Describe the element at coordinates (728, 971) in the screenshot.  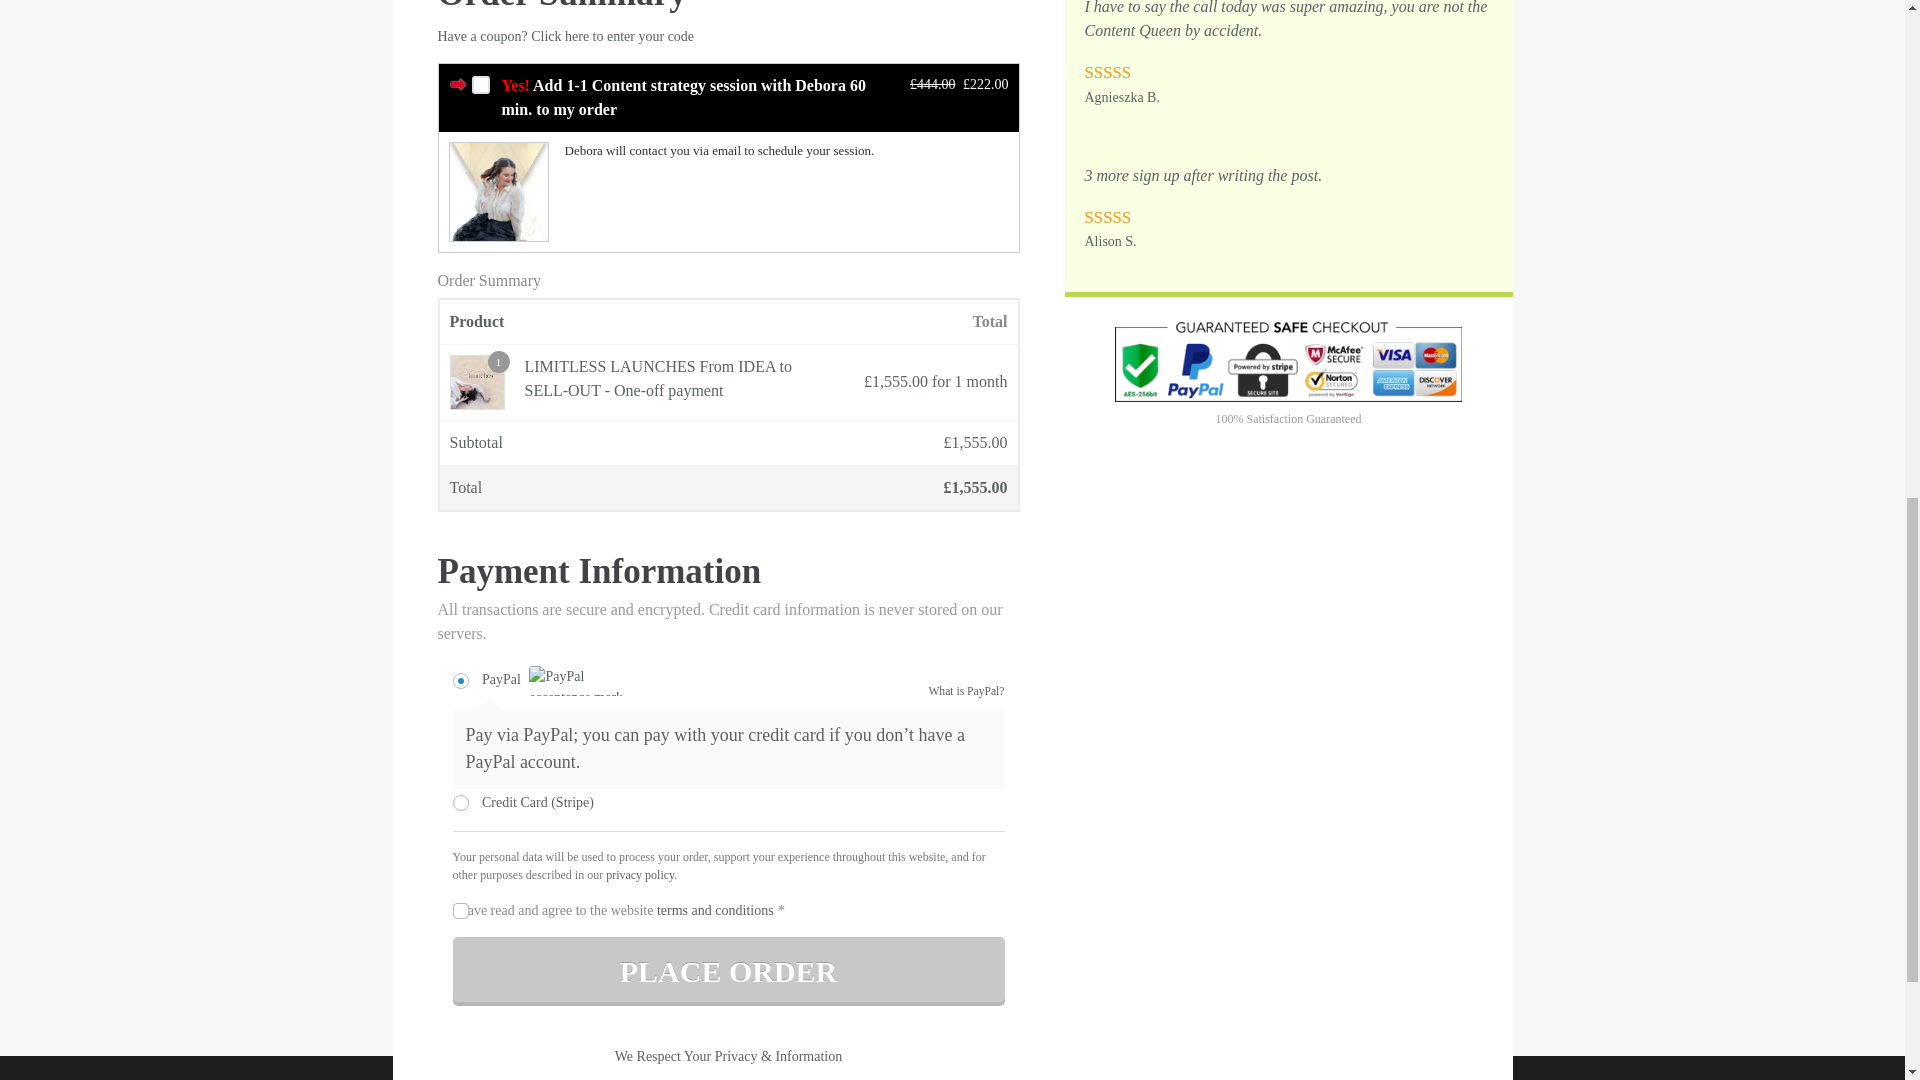
I see `PLACE ORDER` at that location.